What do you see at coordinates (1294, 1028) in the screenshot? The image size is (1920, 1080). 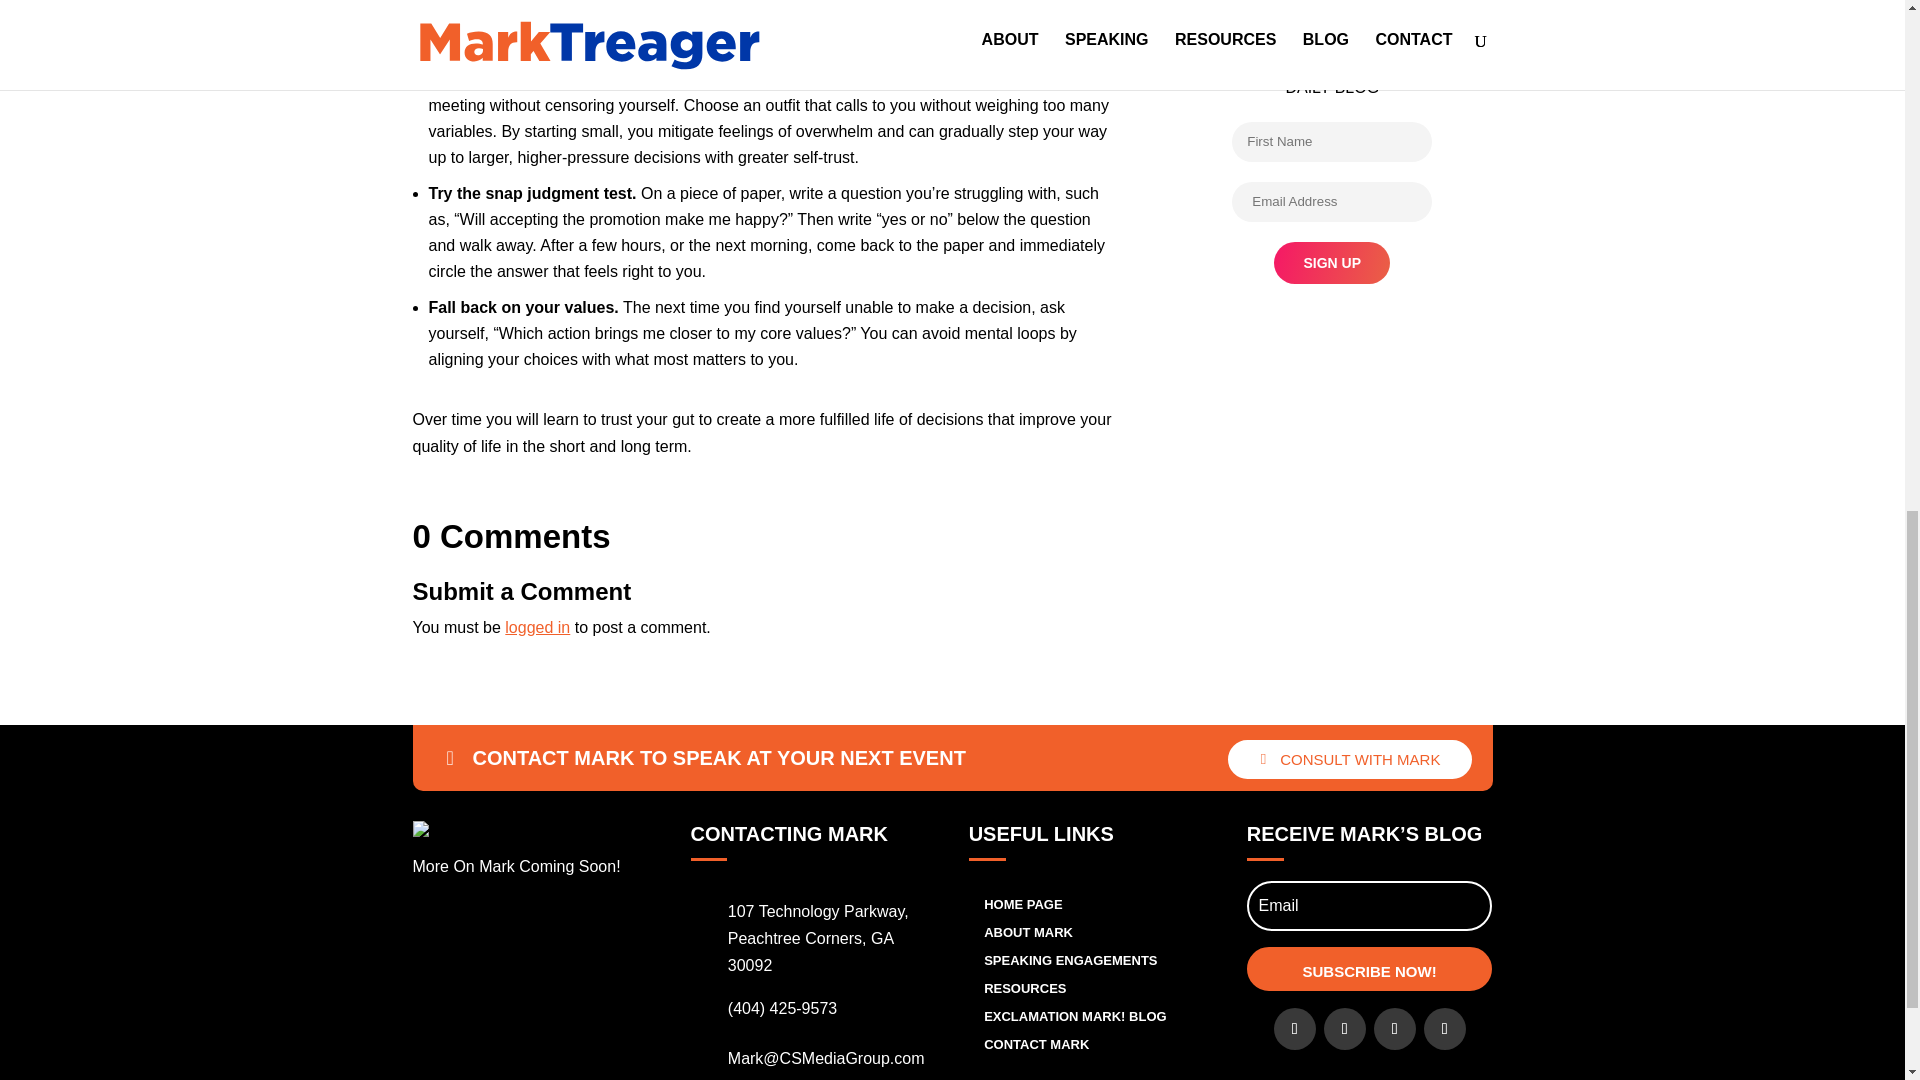 I see `Follow on Facebook` at bounding box center [1294, 1028].